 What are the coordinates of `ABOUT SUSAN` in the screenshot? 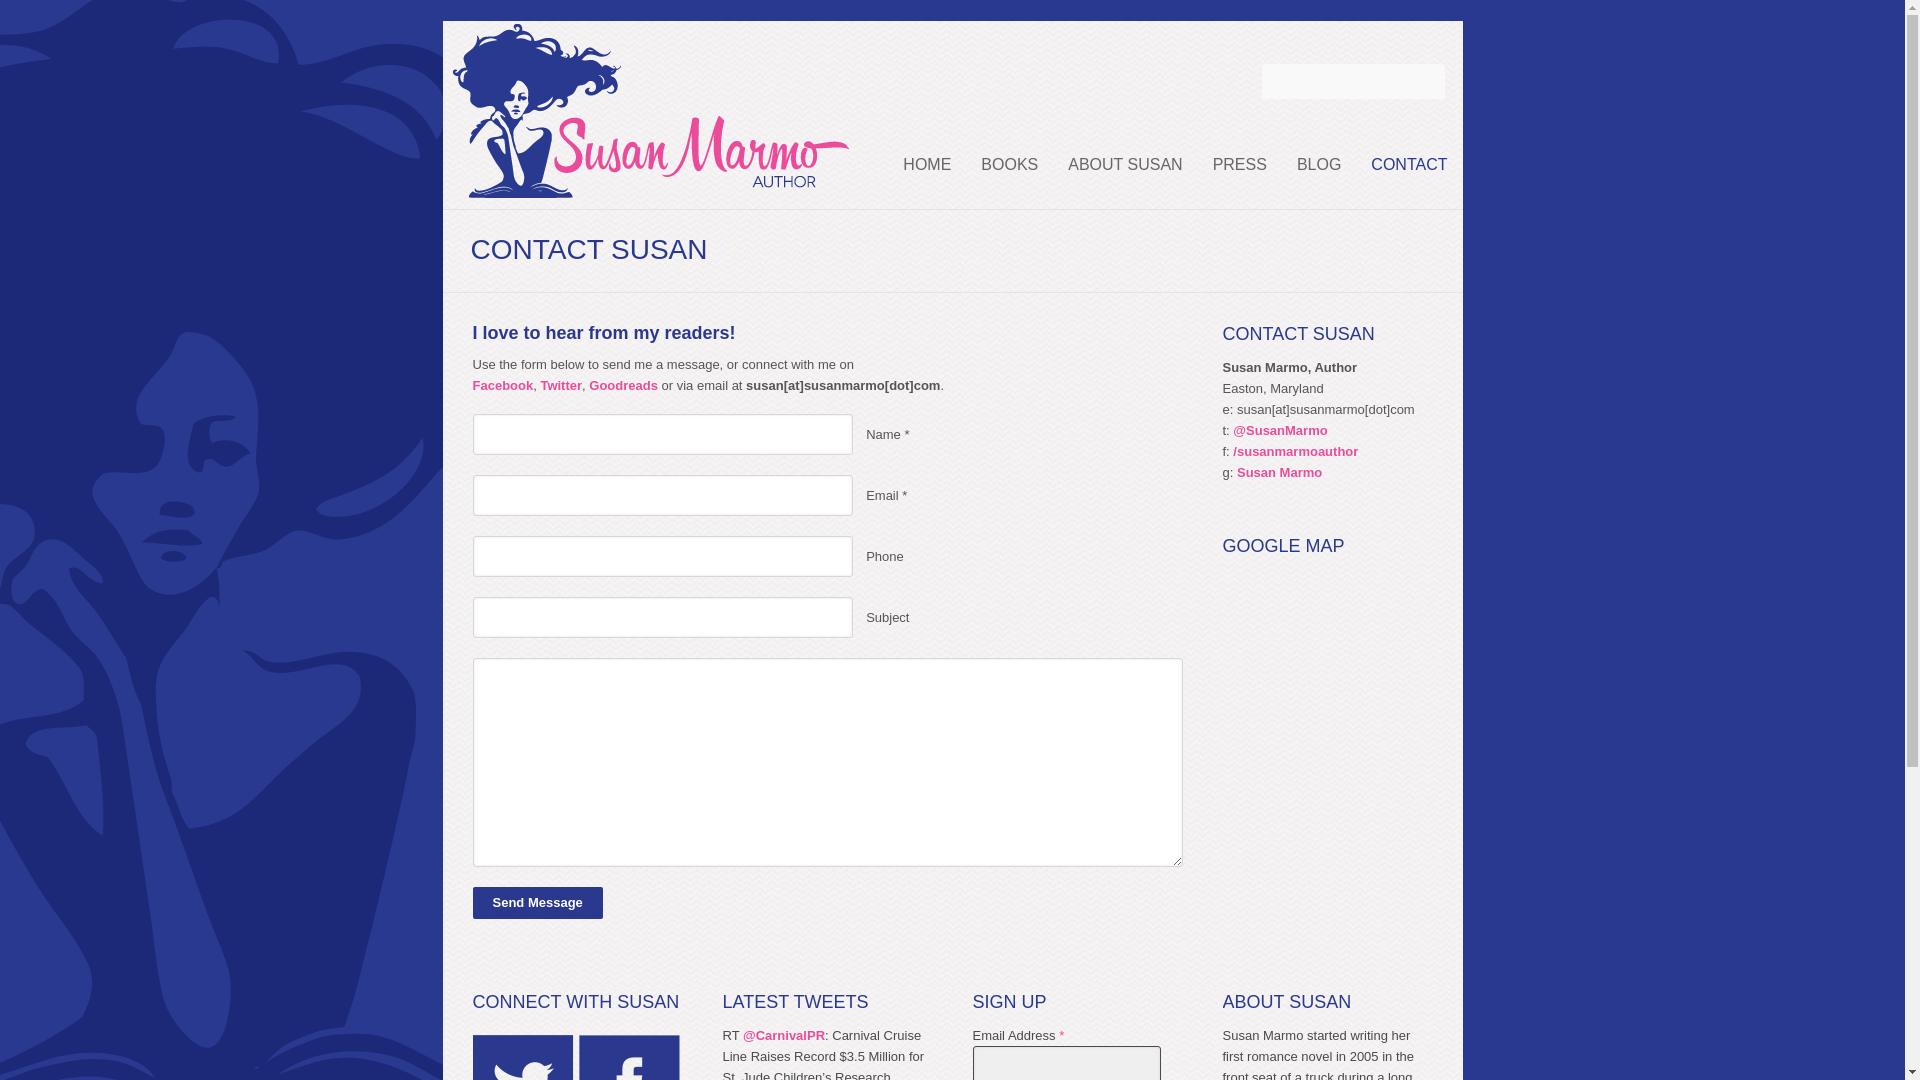 It's located at (1124, 163).